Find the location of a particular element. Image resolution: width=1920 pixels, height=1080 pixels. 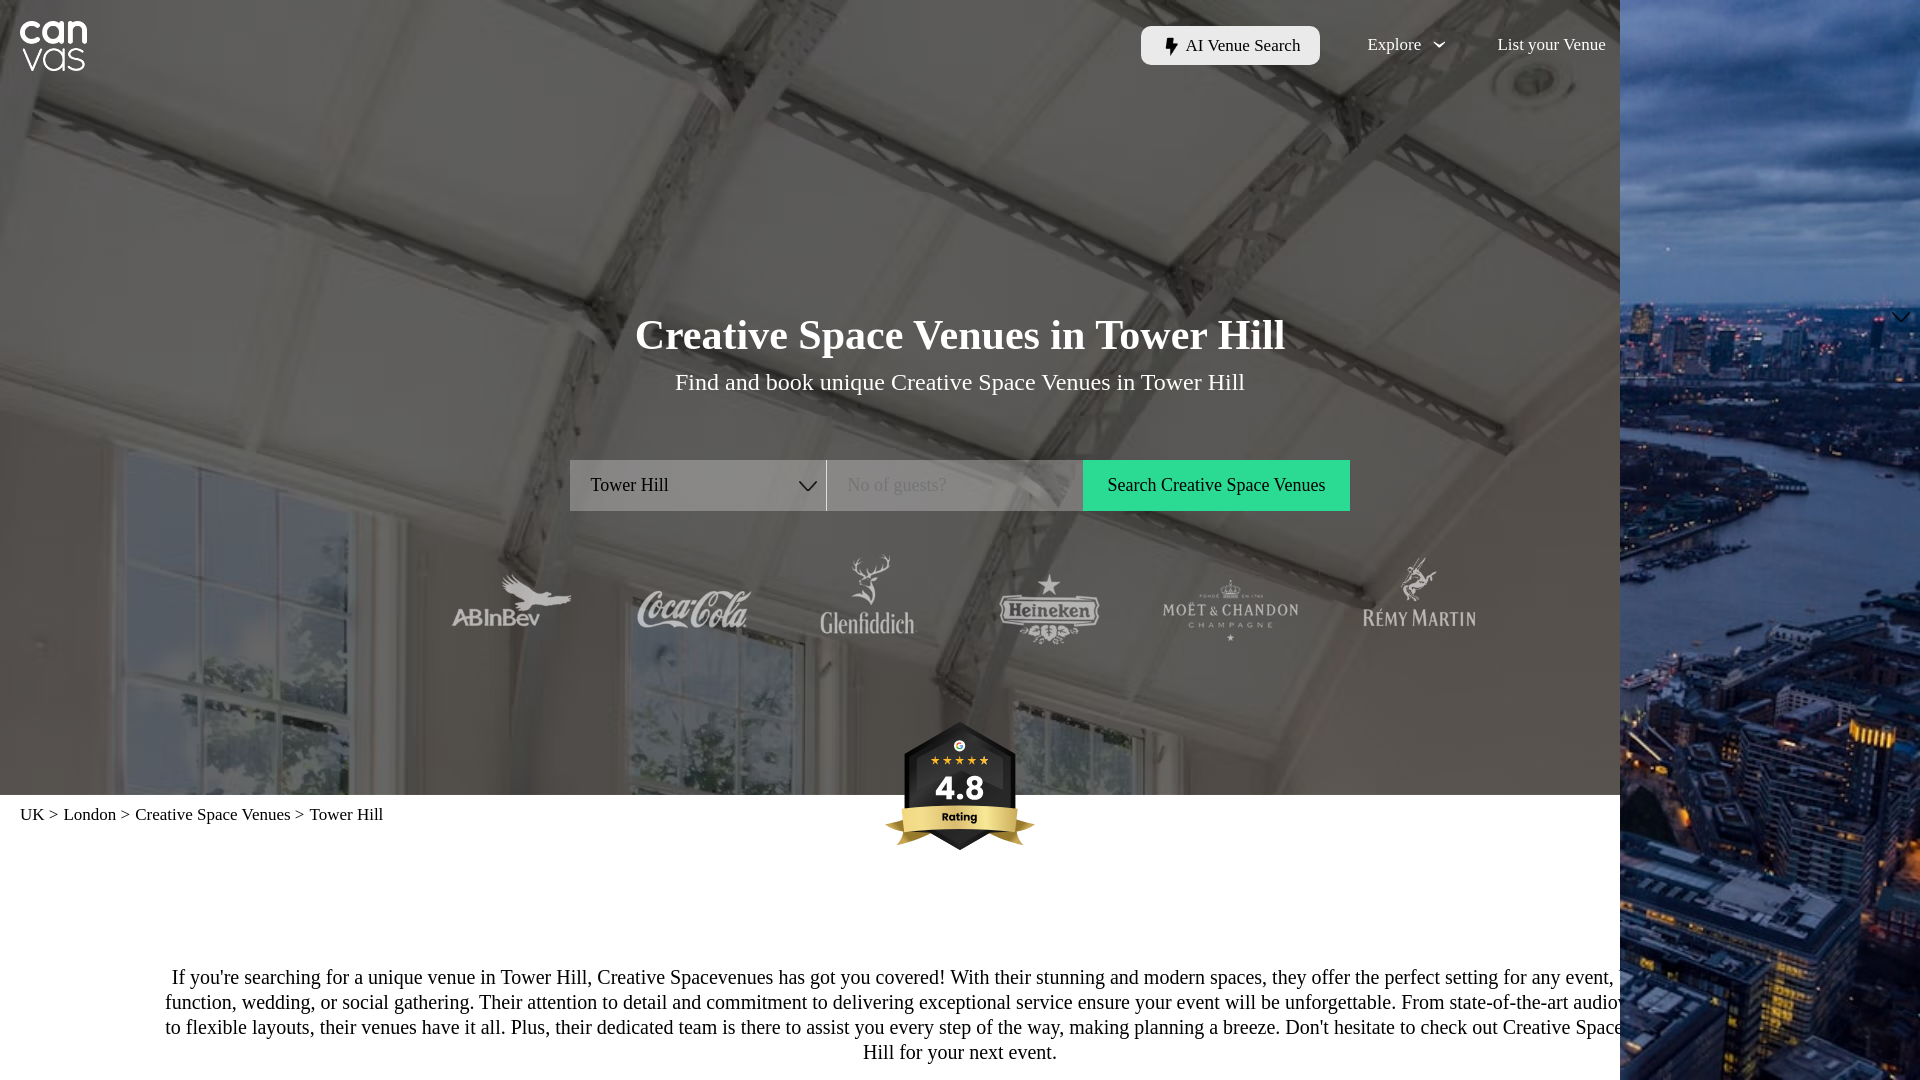

Tower Hill is located at coordinates (698, 485).